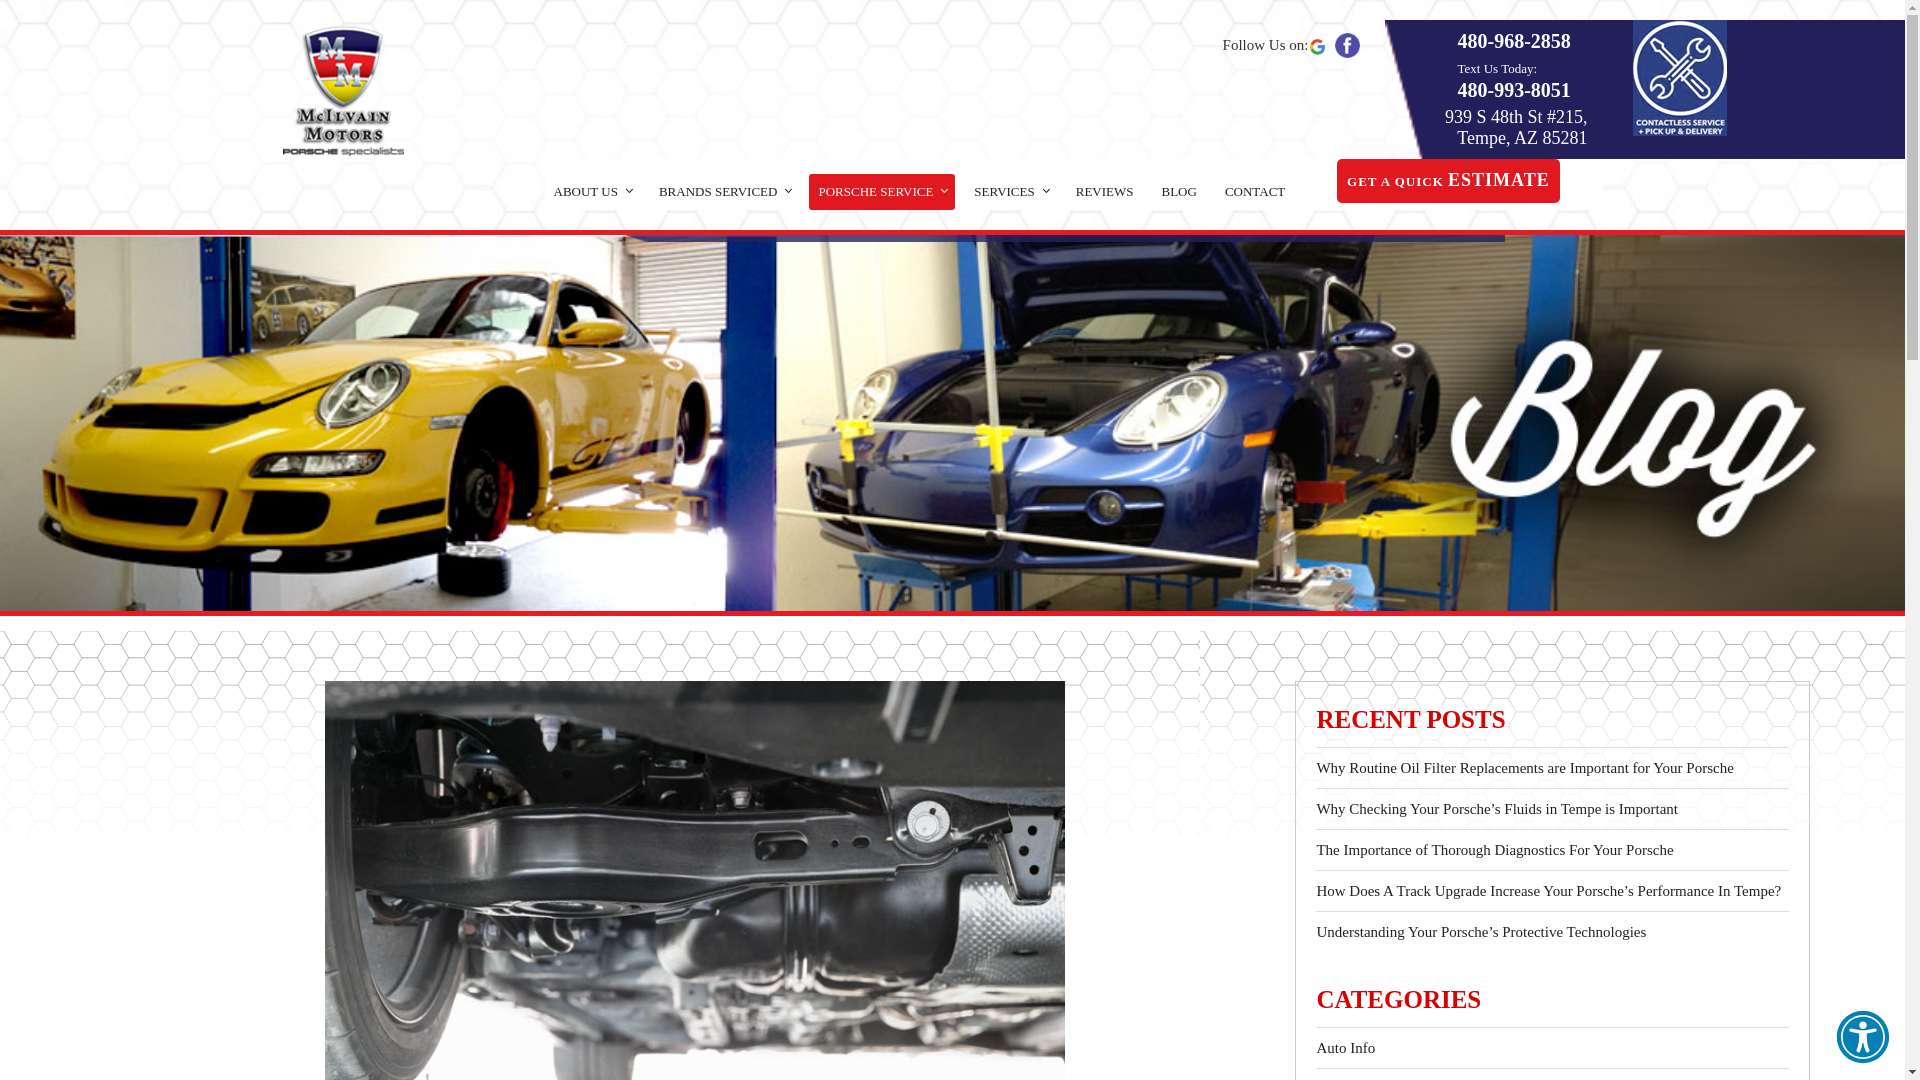 The height and width of the screenshot is (1080, 1920). I want to click on 480-993-8051, so click(1530, 89).